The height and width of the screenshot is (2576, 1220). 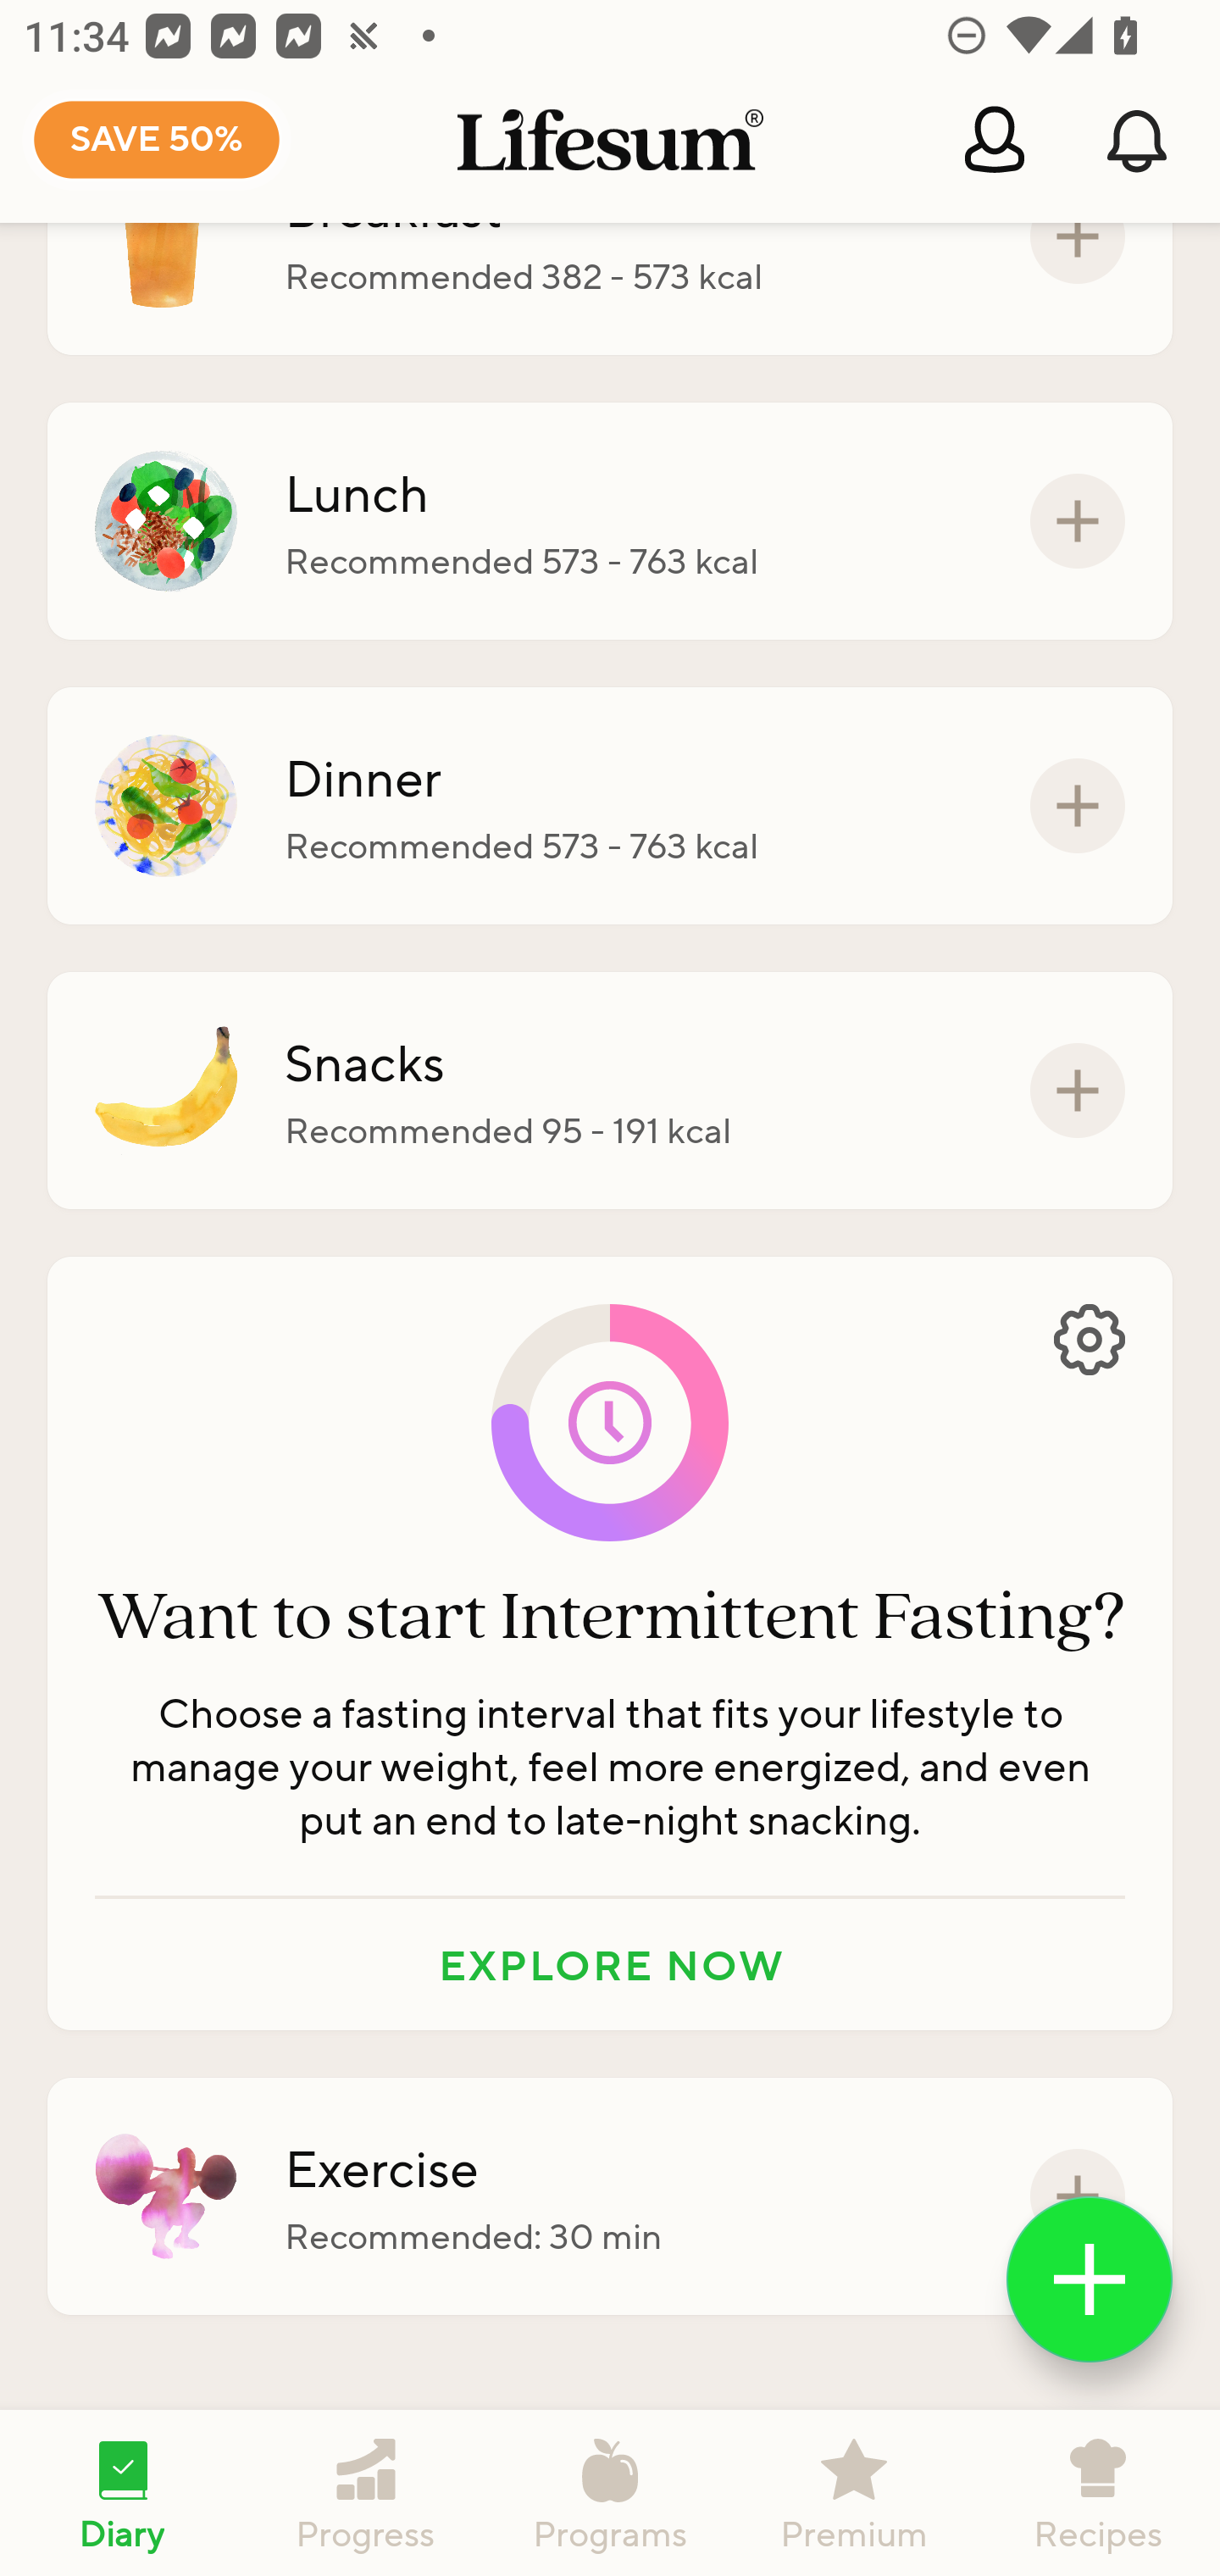 What do you see at coordinates (366, 2493) in the screenshot?
I see `Progress` at bounding box center [366, 2493].